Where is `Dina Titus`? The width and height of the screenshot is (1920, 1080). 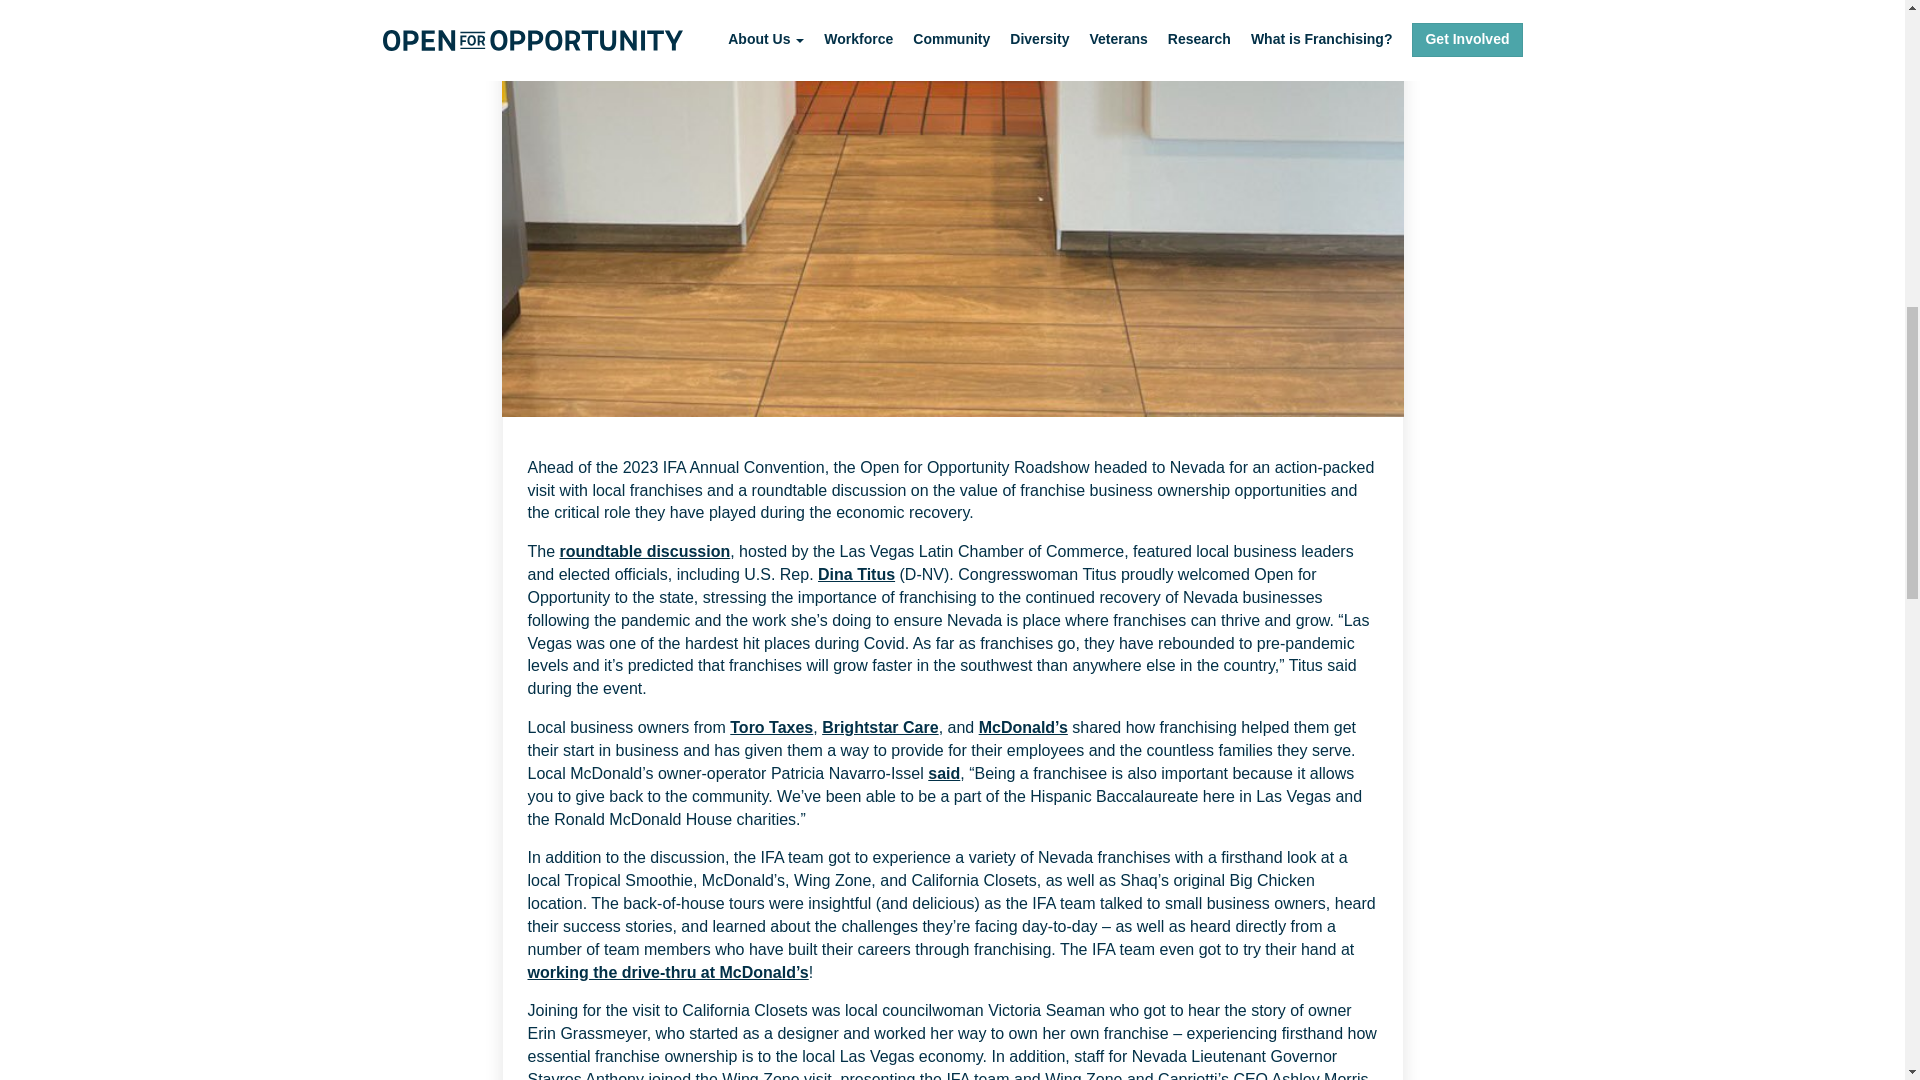
Dina Titus is located at coordinates (856, 574).